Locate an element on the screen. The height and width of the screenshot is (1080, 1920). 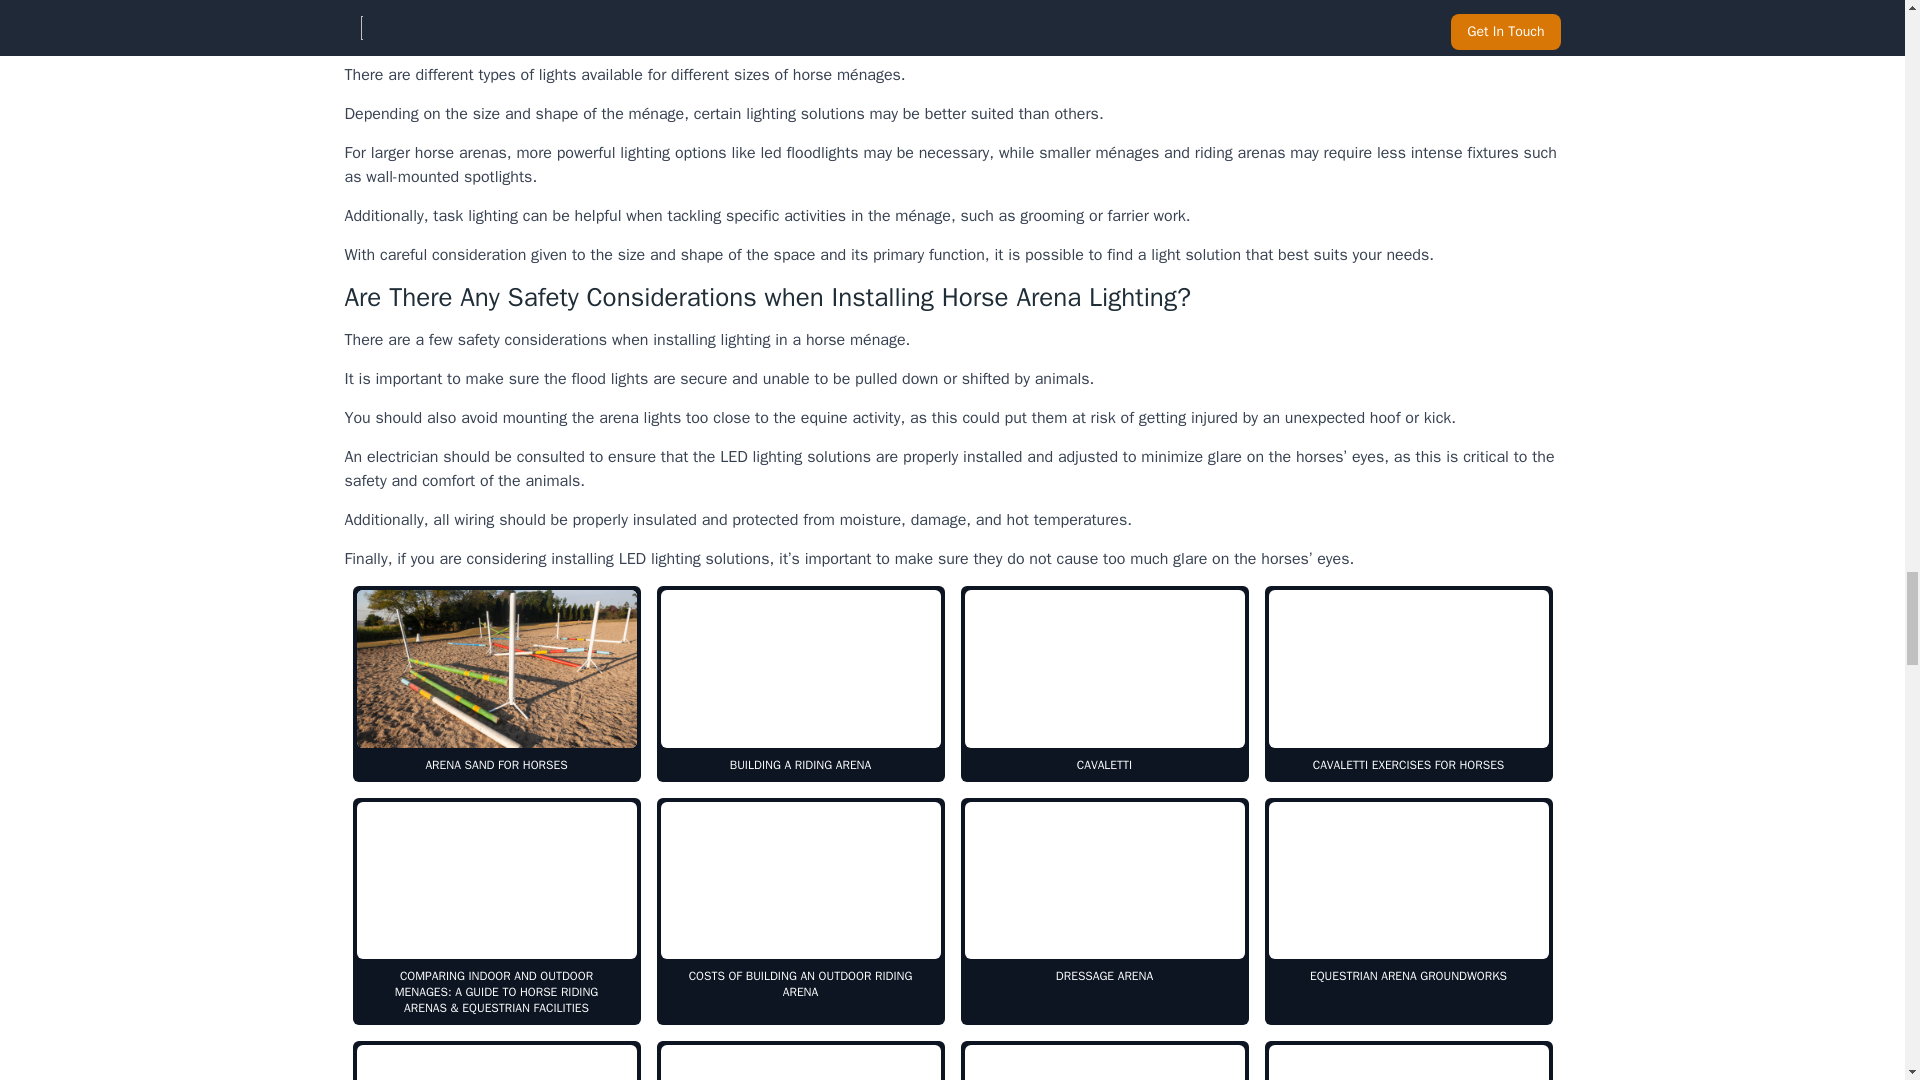
HORSE ARENA BASE OPTIONS is located at coordinates (800, 1060).